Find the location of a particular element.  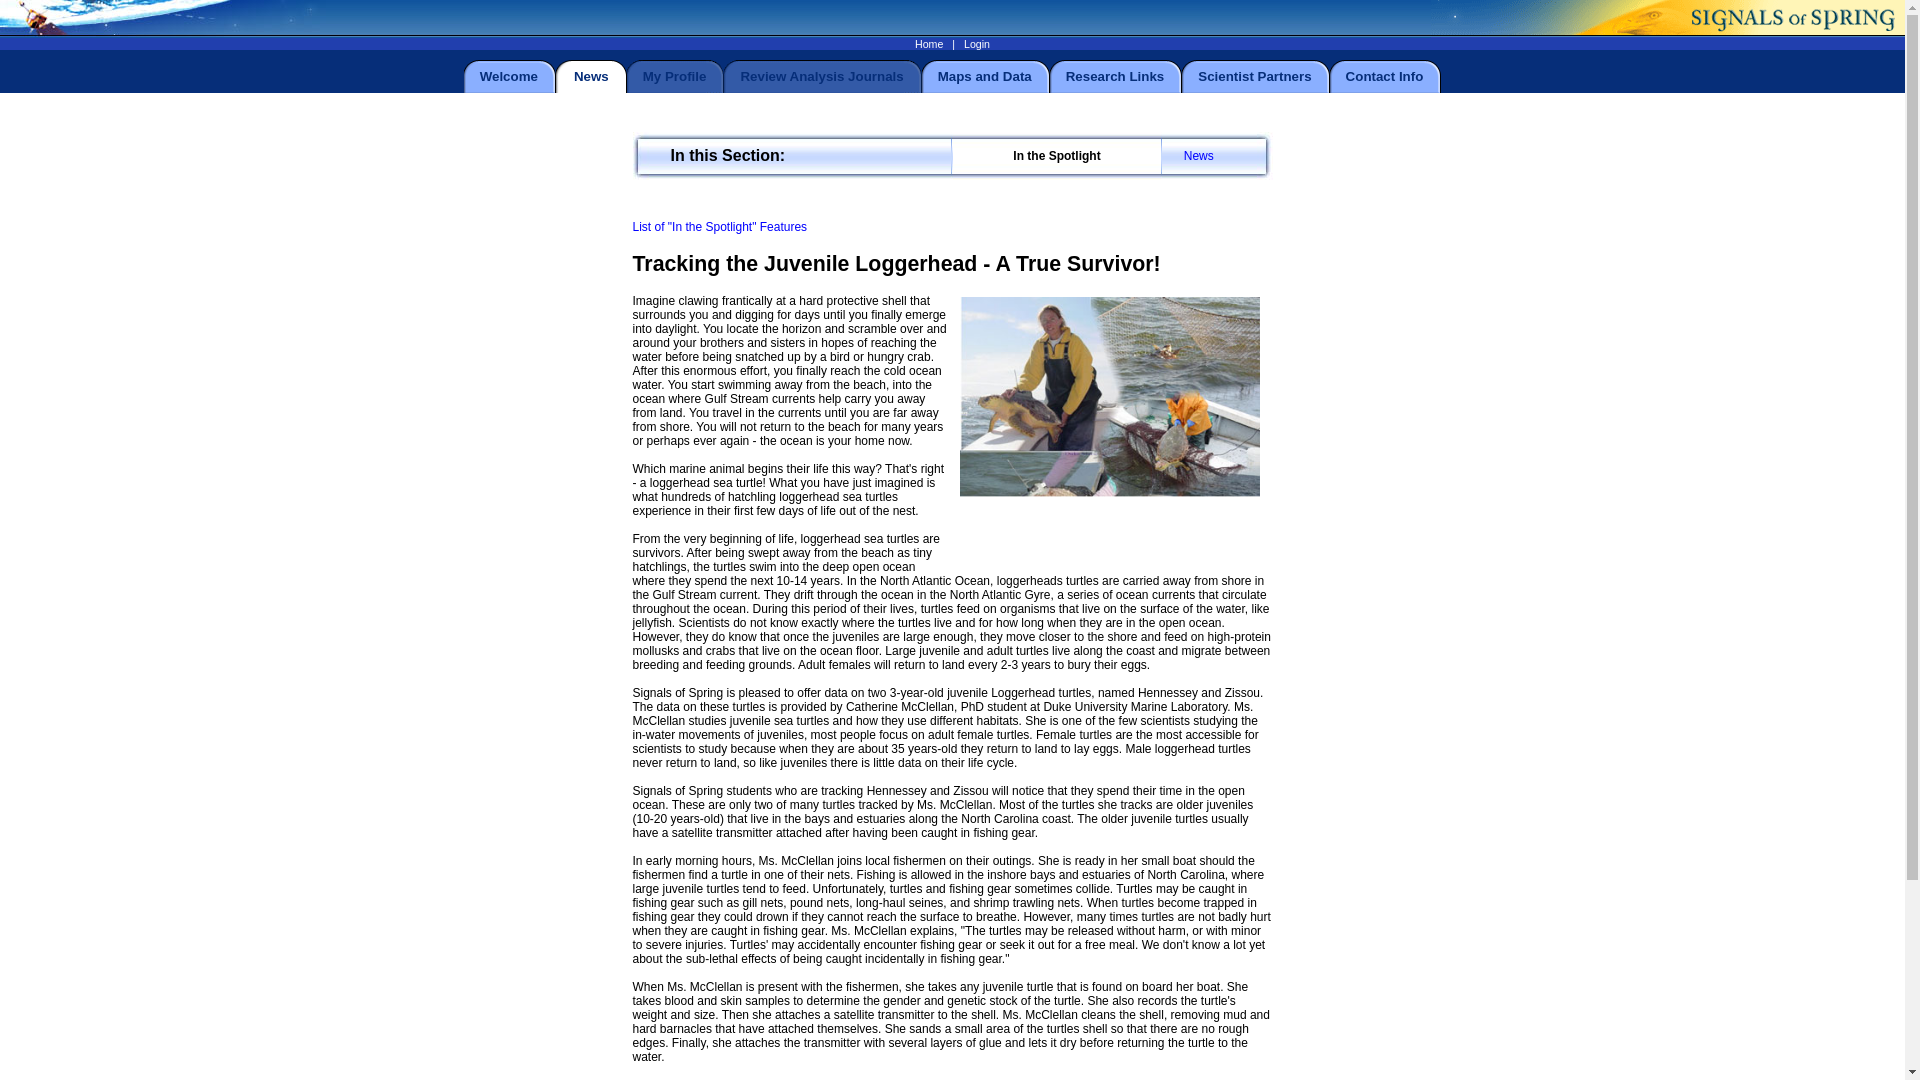

My Profile is located at coordinates (674, 76).